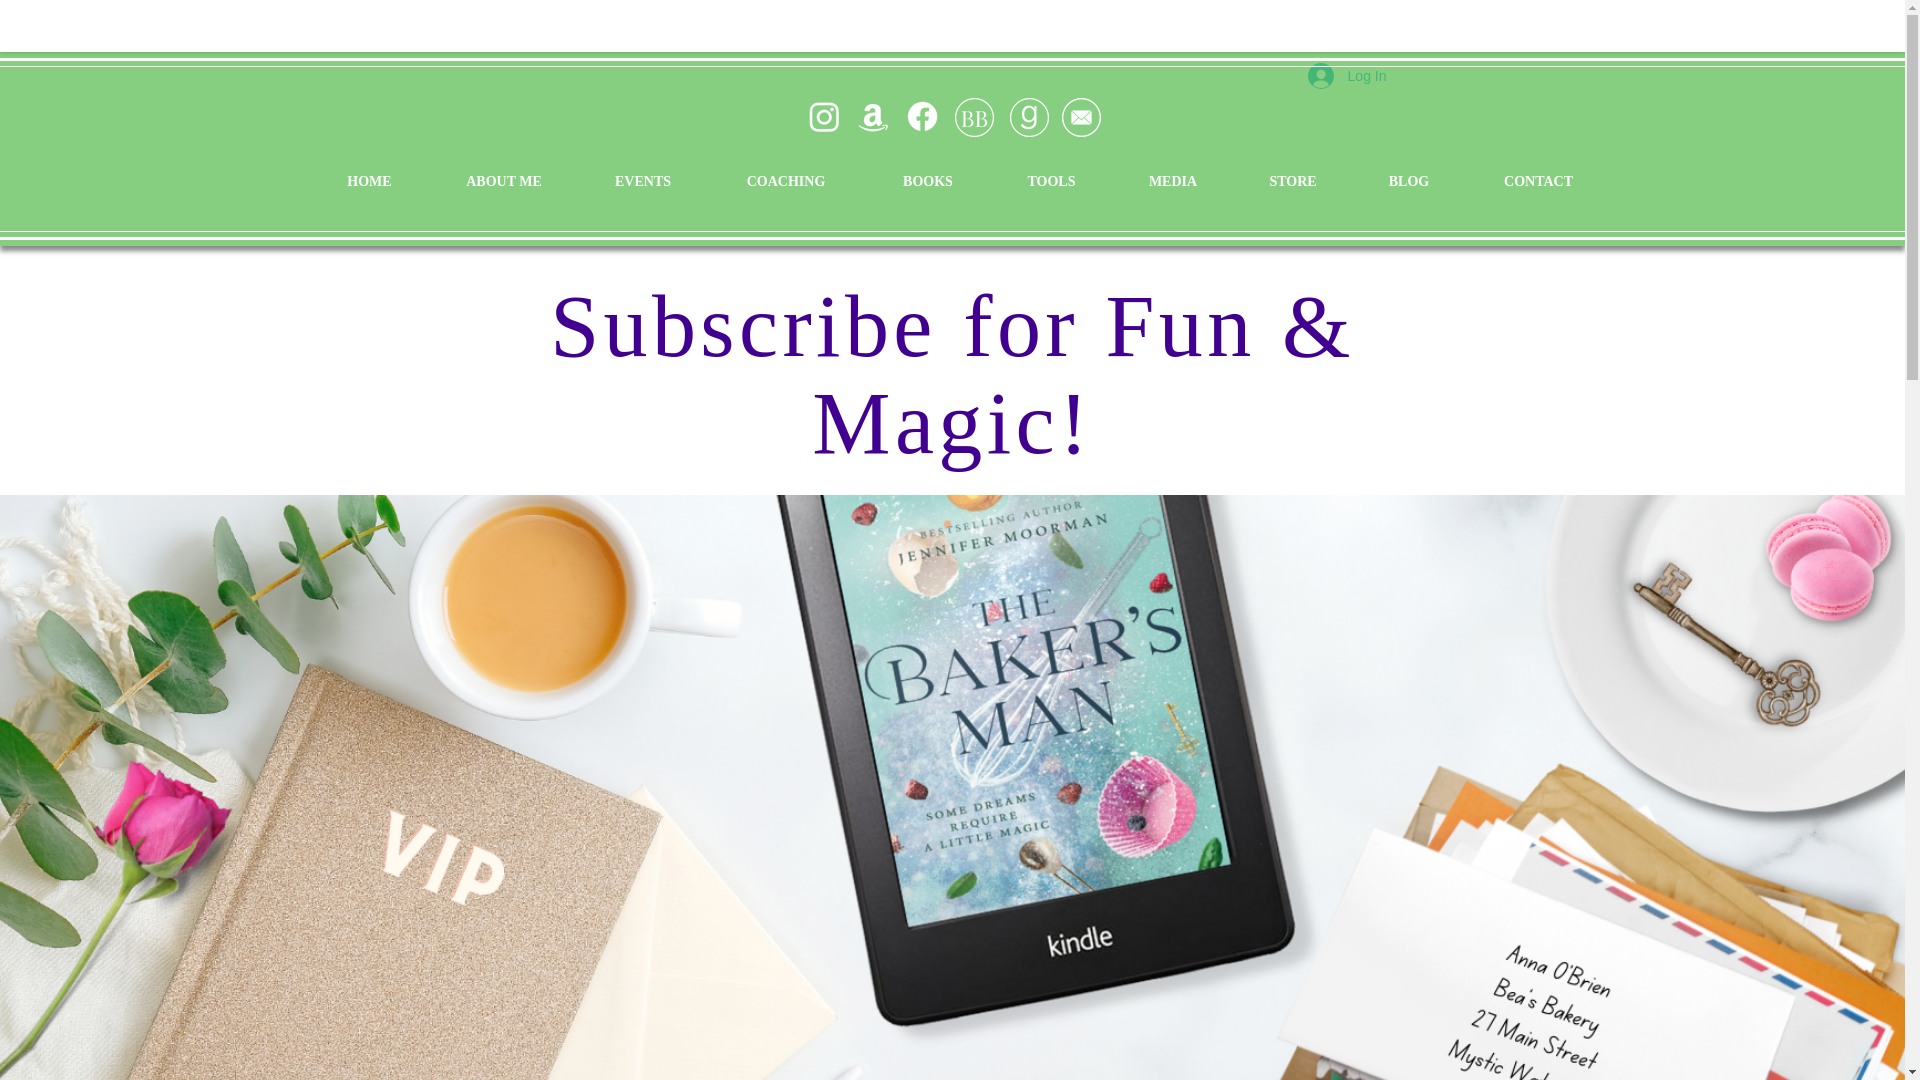 This screenshot has height=1080, width=1920. What do you see at coordinates (1172, 182) in the screenshot?
I see `MEDIA` at bounding box center [1172, 182].